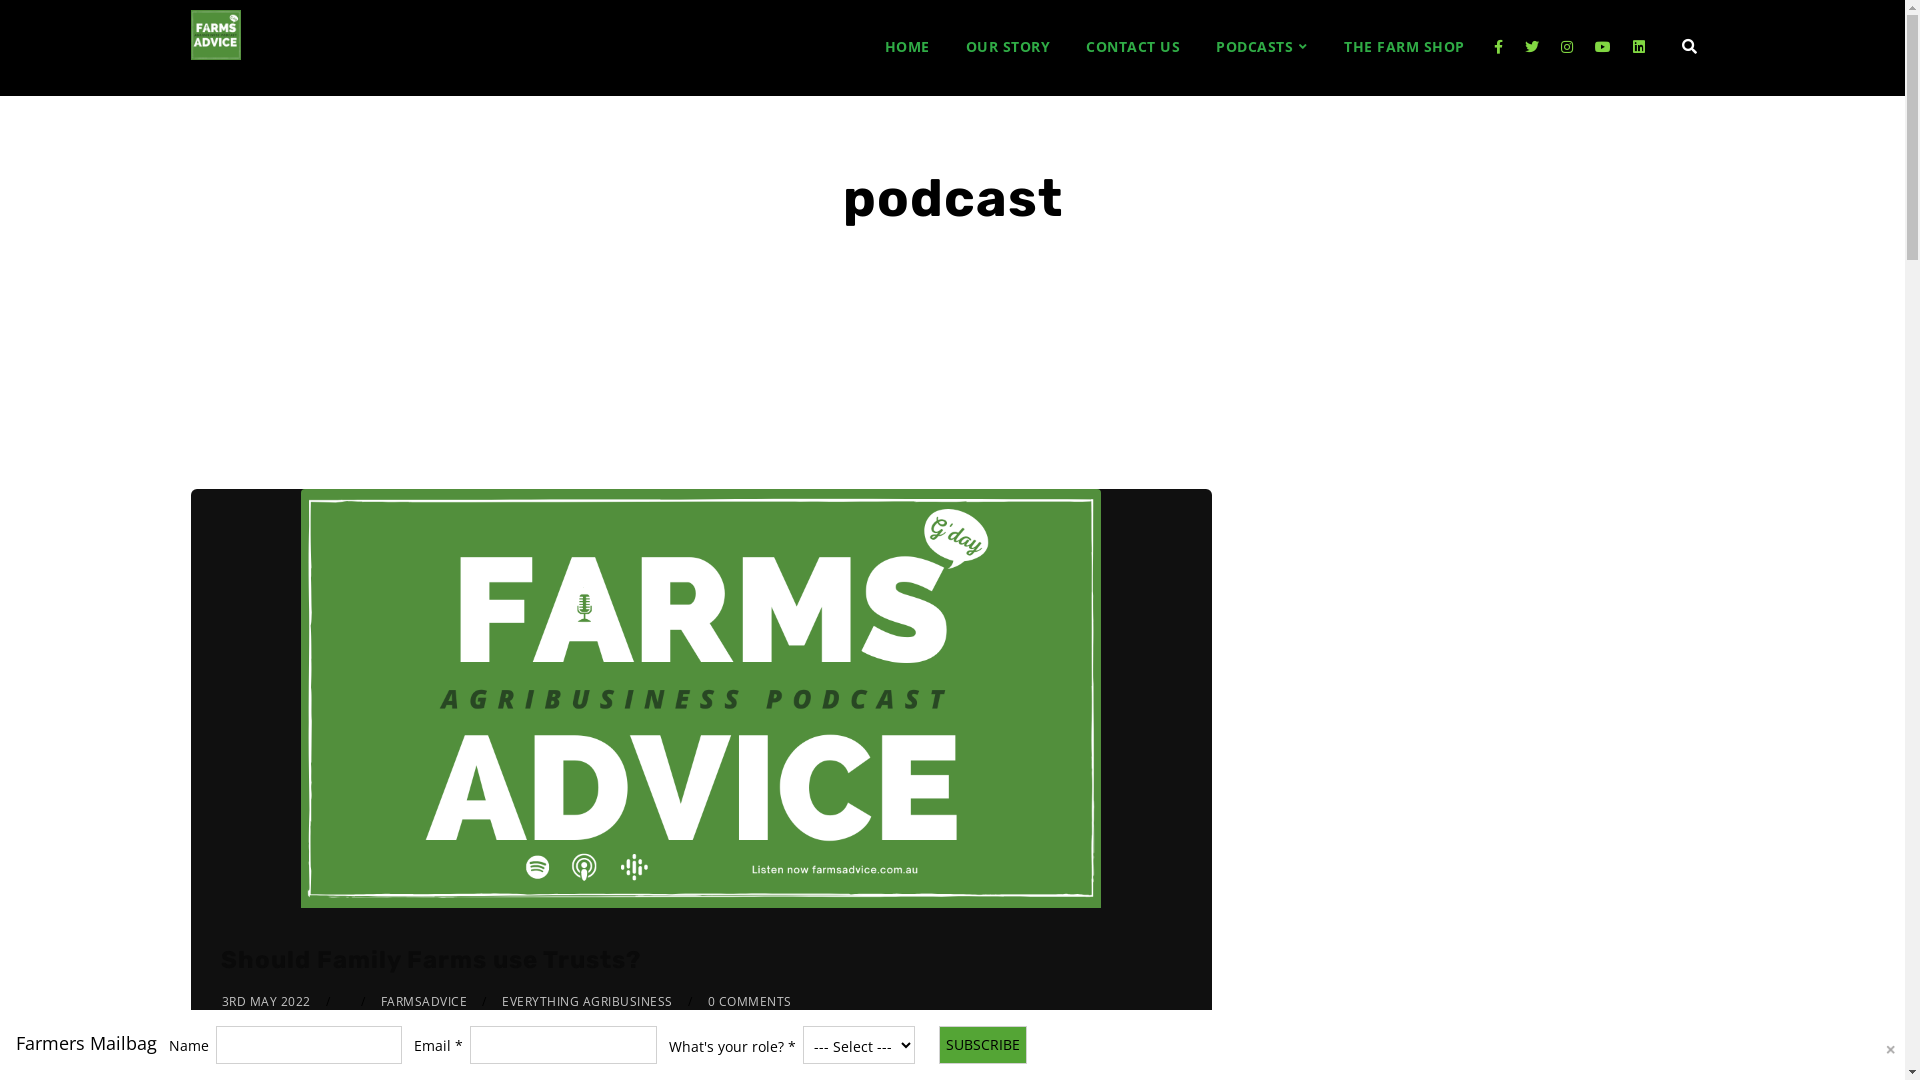 The height and width of the screenshot is (1080, 1920). I want to click on LinkedIn, so click(1639, 47).